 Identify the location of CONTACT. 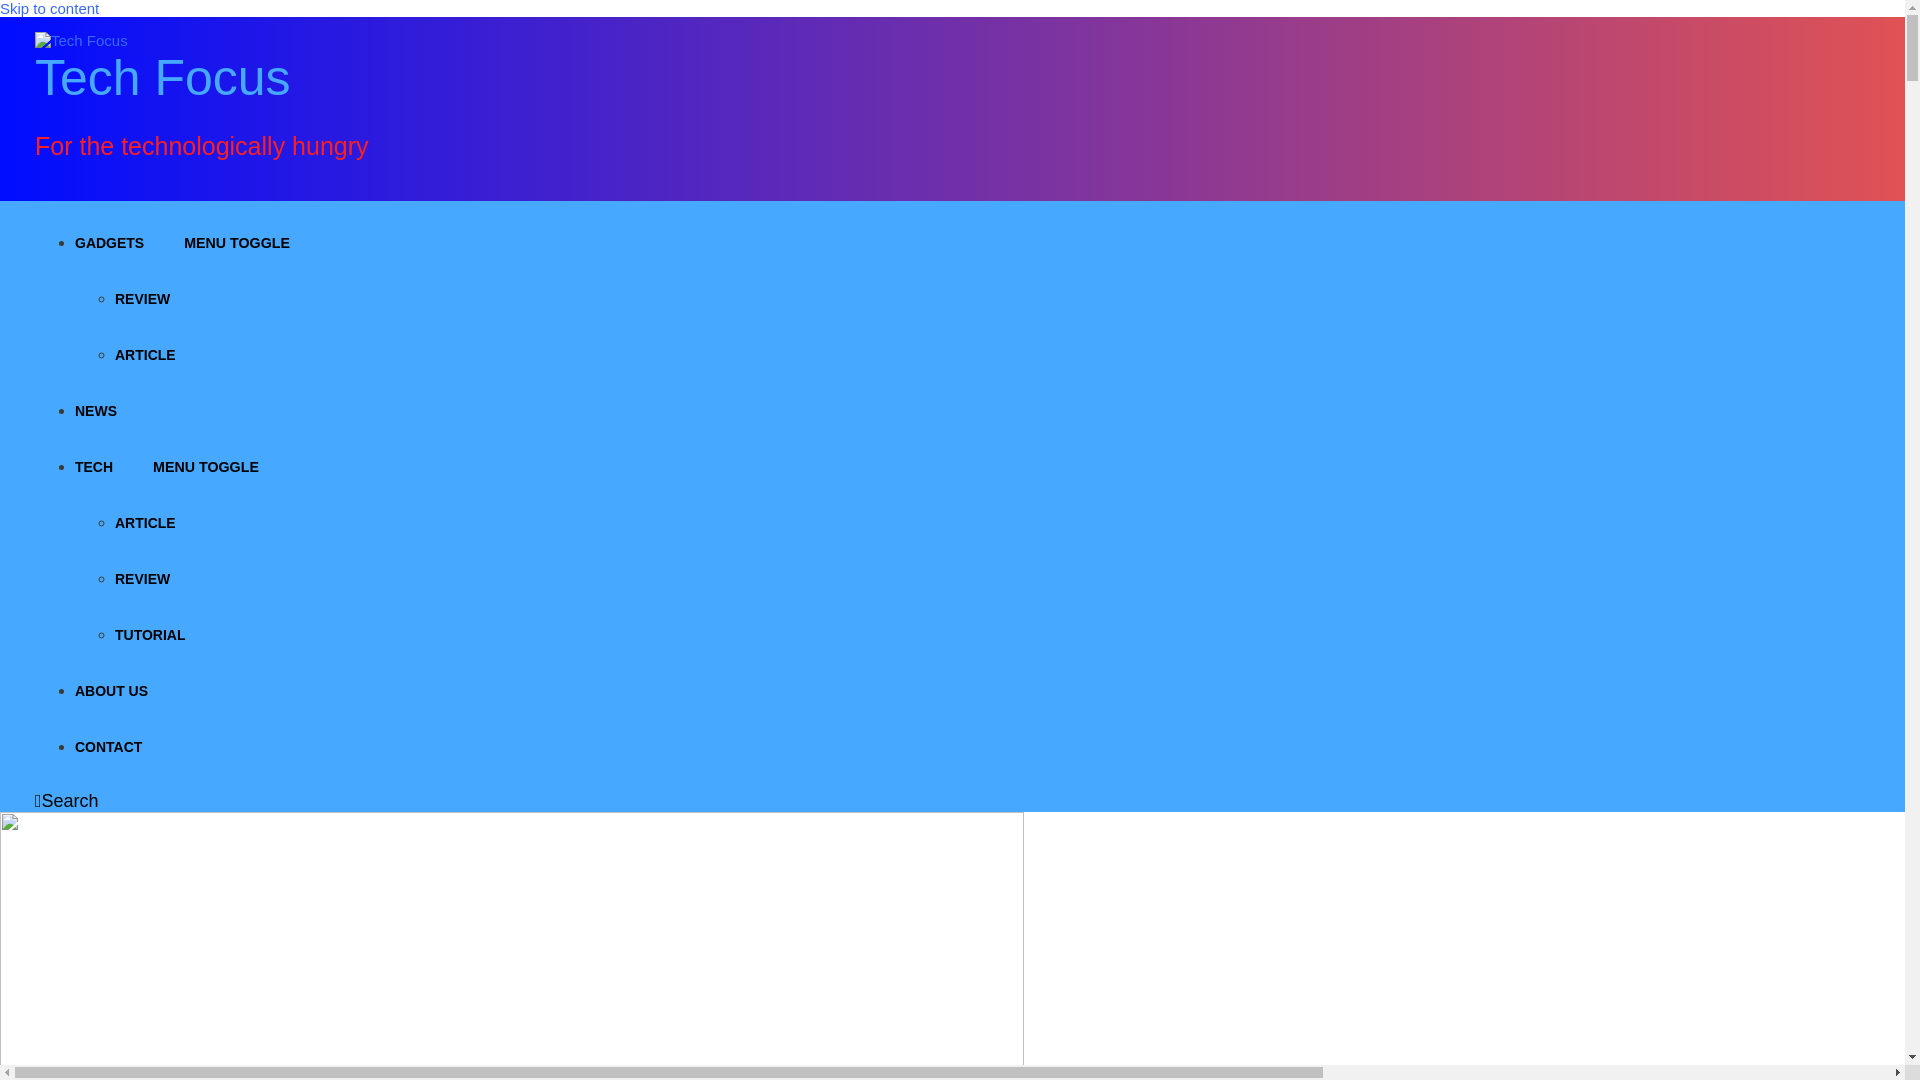
(108, 746).